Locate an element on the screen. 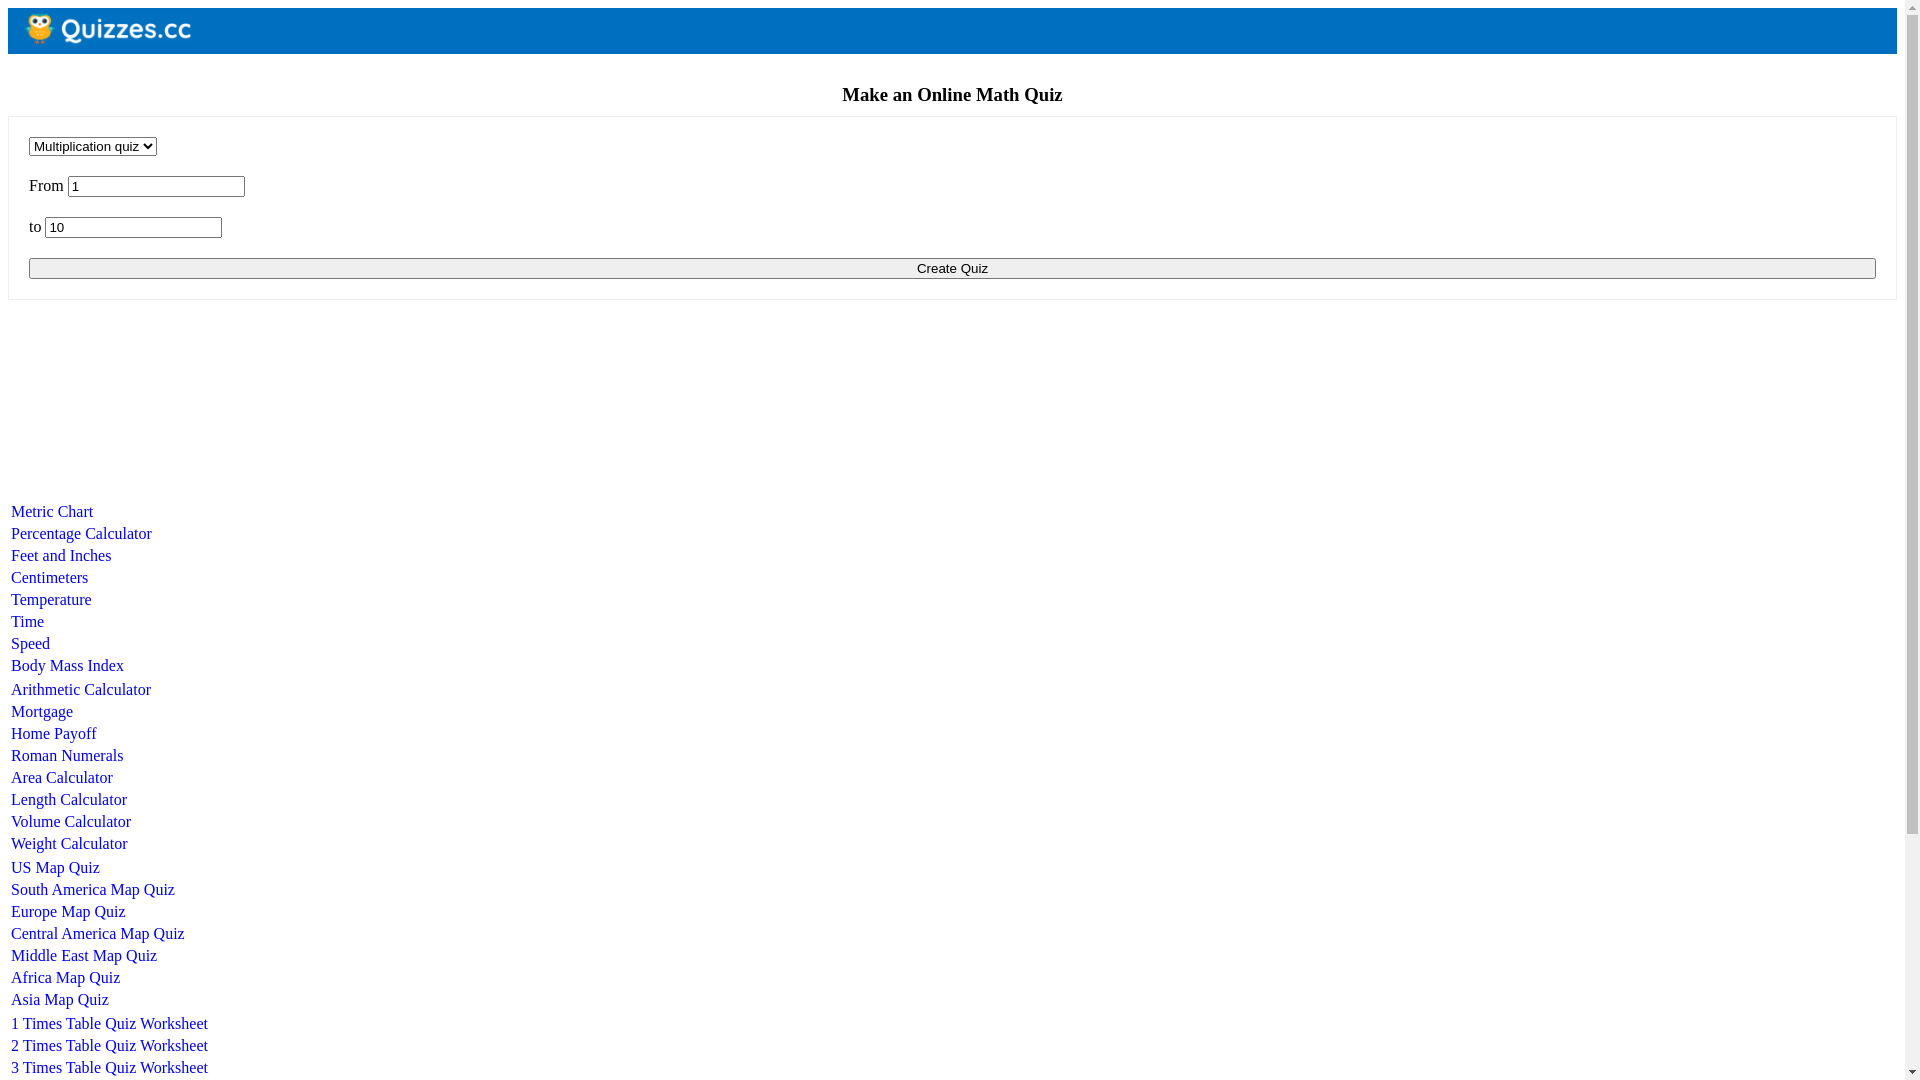 This screenshot has width=1920, height=1080. Centimeters is located at coordinates (50, 578).